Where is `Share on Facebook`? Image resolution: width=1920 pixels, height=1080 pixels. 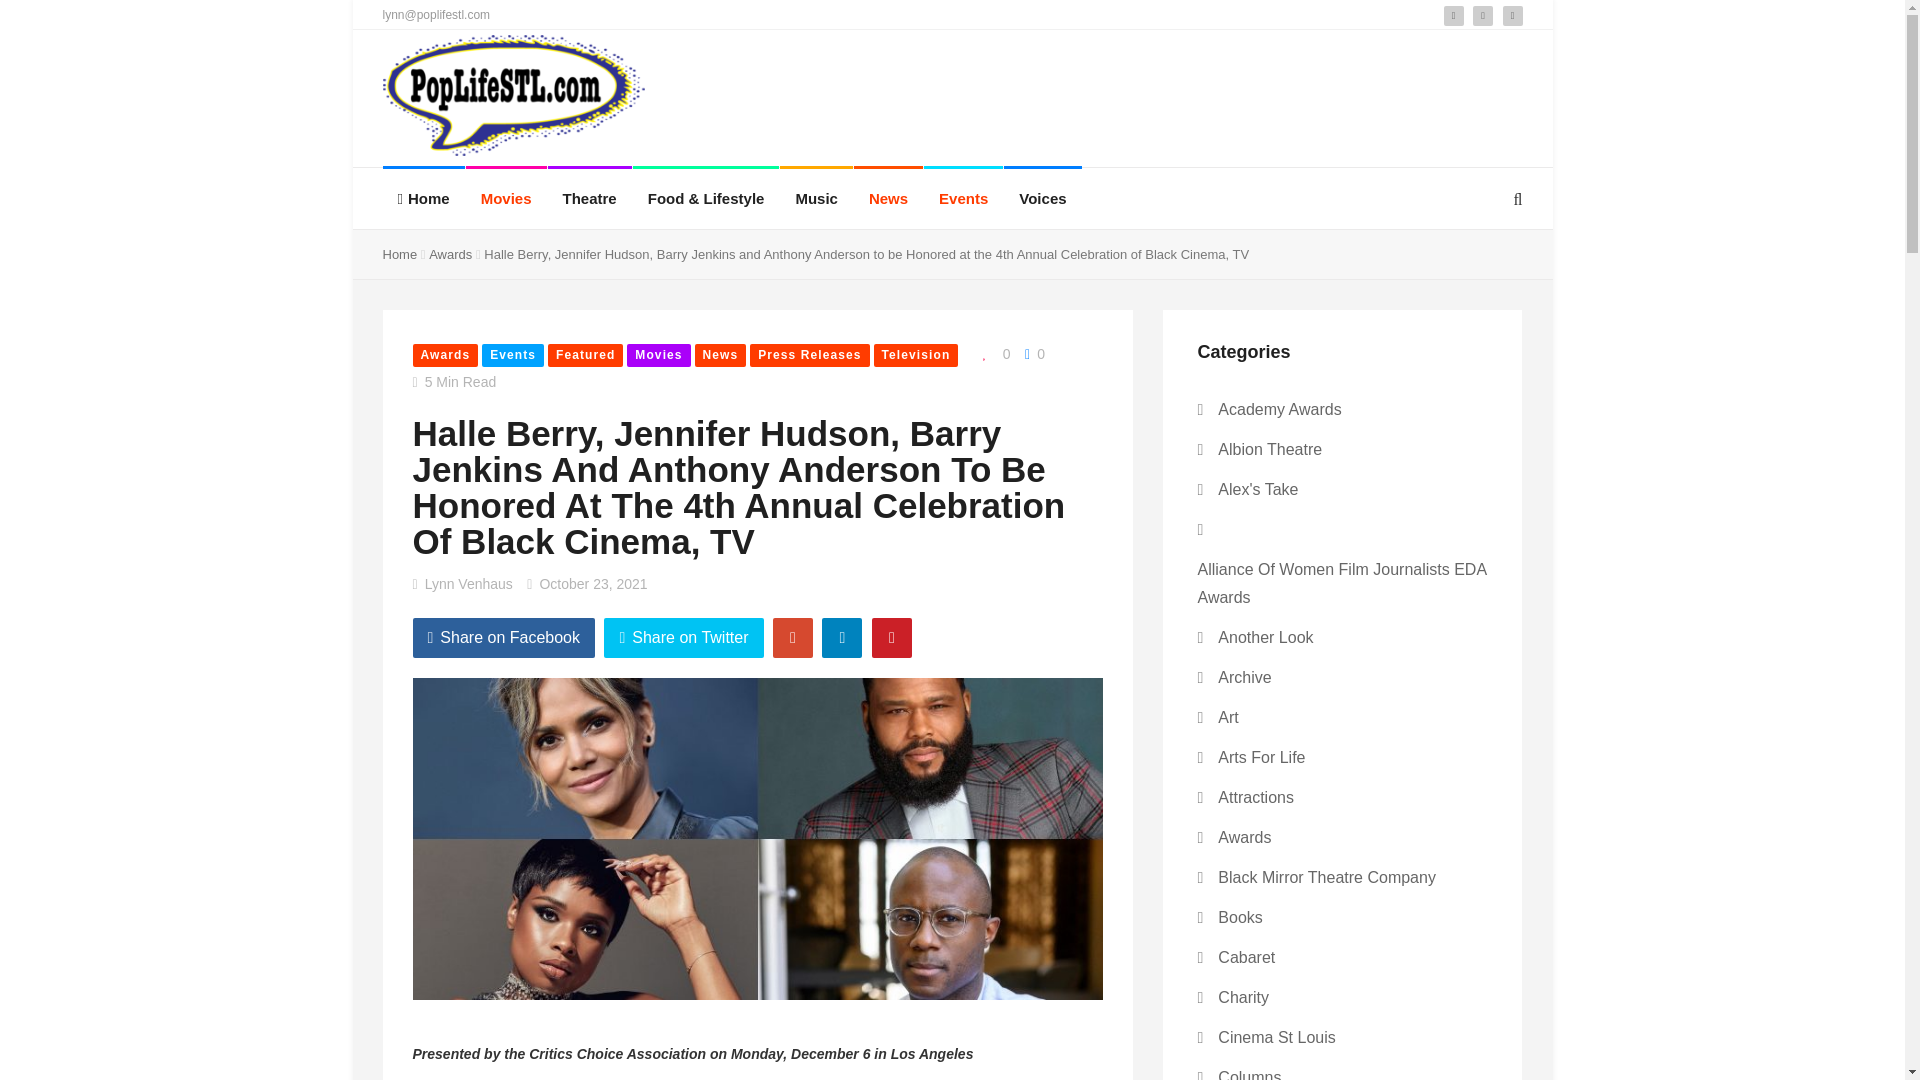 Share on Facebook is located at coordinates (504, 637).